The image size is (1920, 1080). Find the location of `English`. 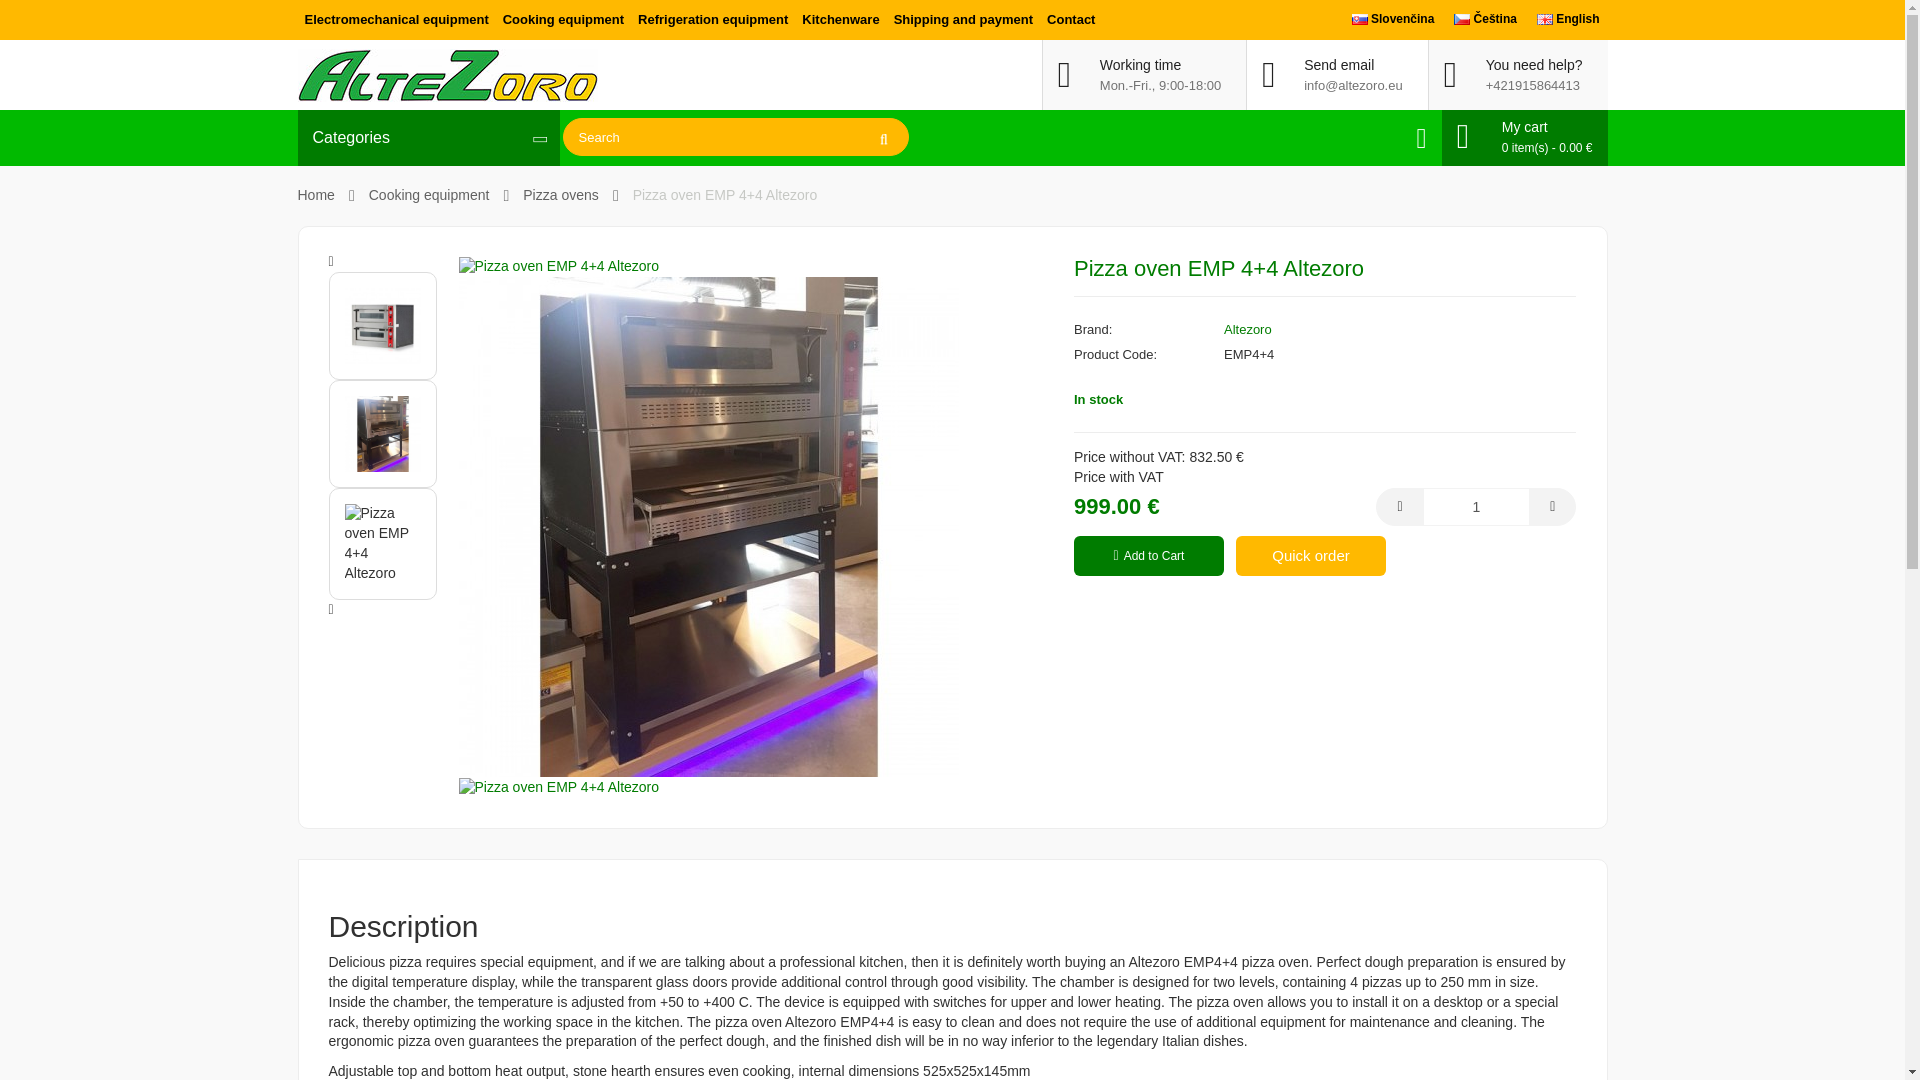

English is located at coordinates (1545, 19).